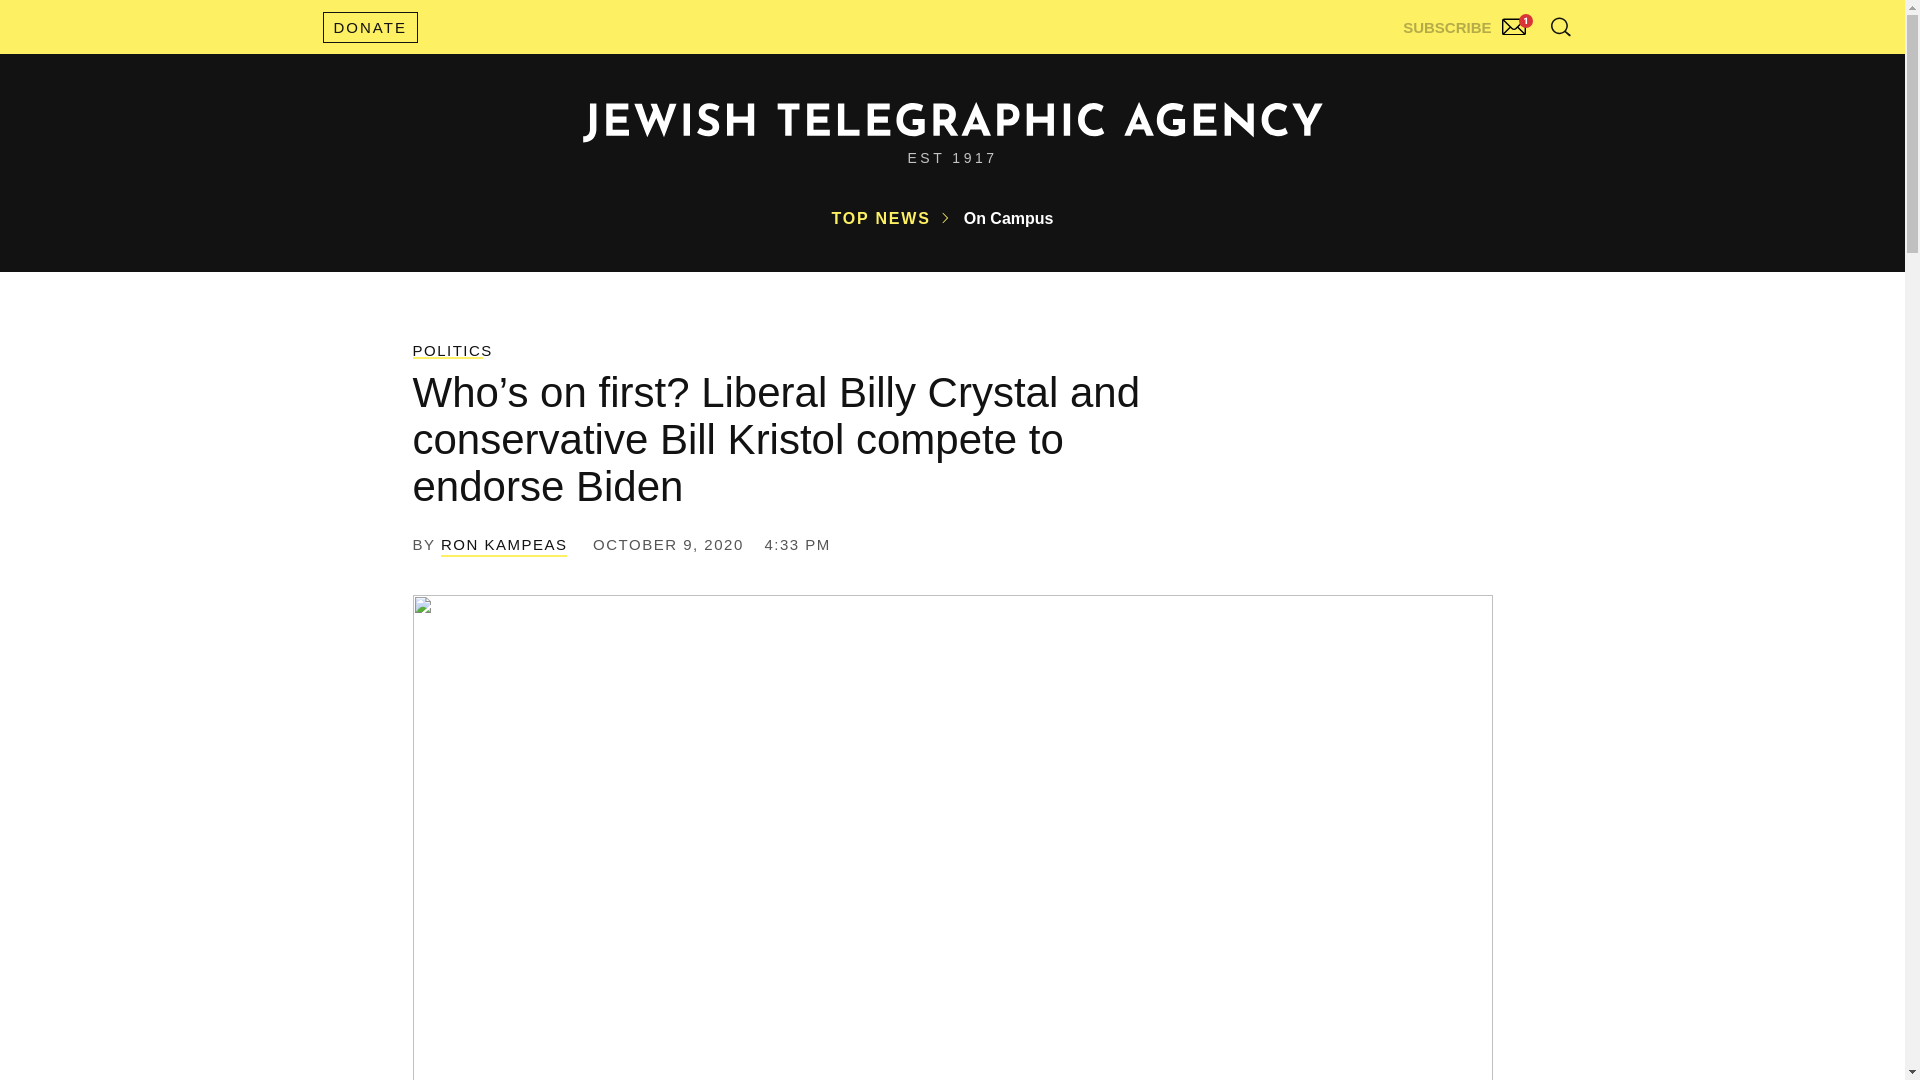  Describe the element at coordinates (1560, 26) in the screenshot. I see `SEARCH TOGGLESEARCH TOGGLE` at that location.